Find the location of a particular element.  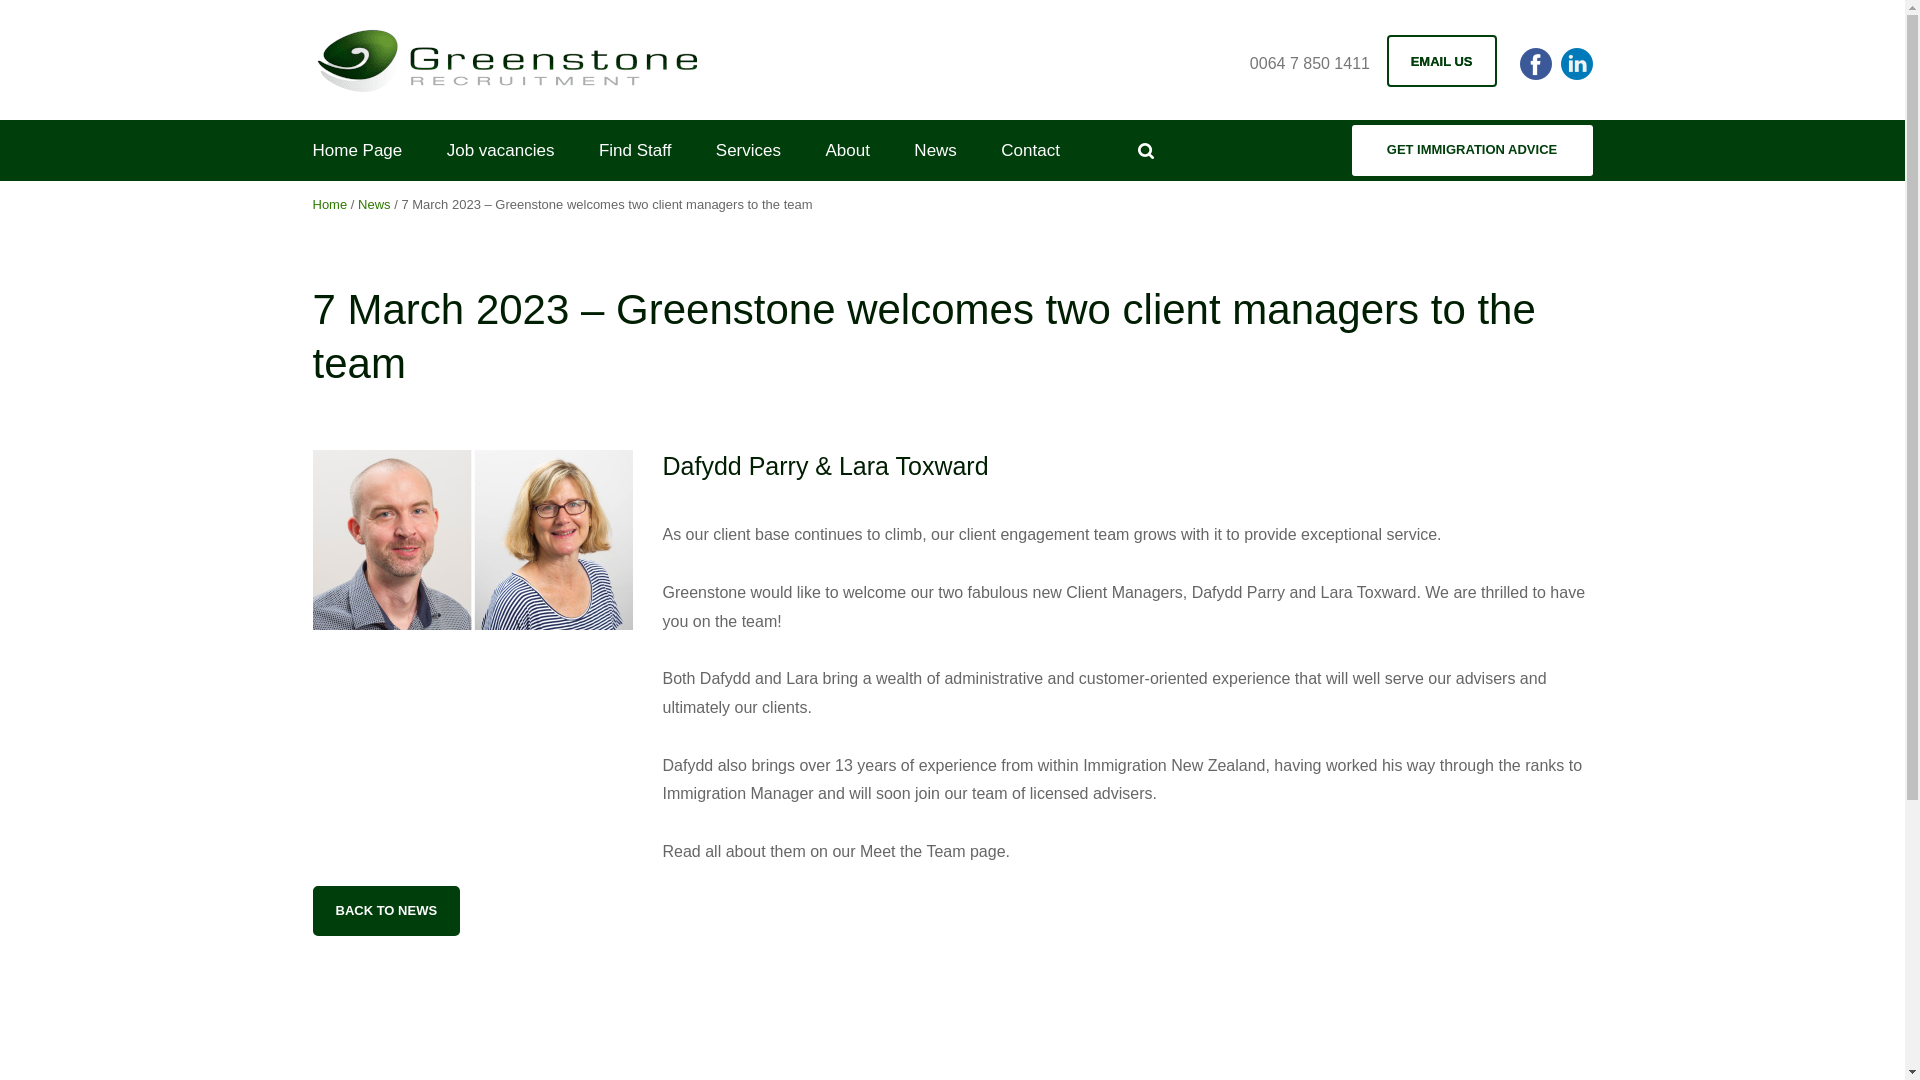

GET IMMIGRATION ADVICE is located at coordinates (1472, 150).